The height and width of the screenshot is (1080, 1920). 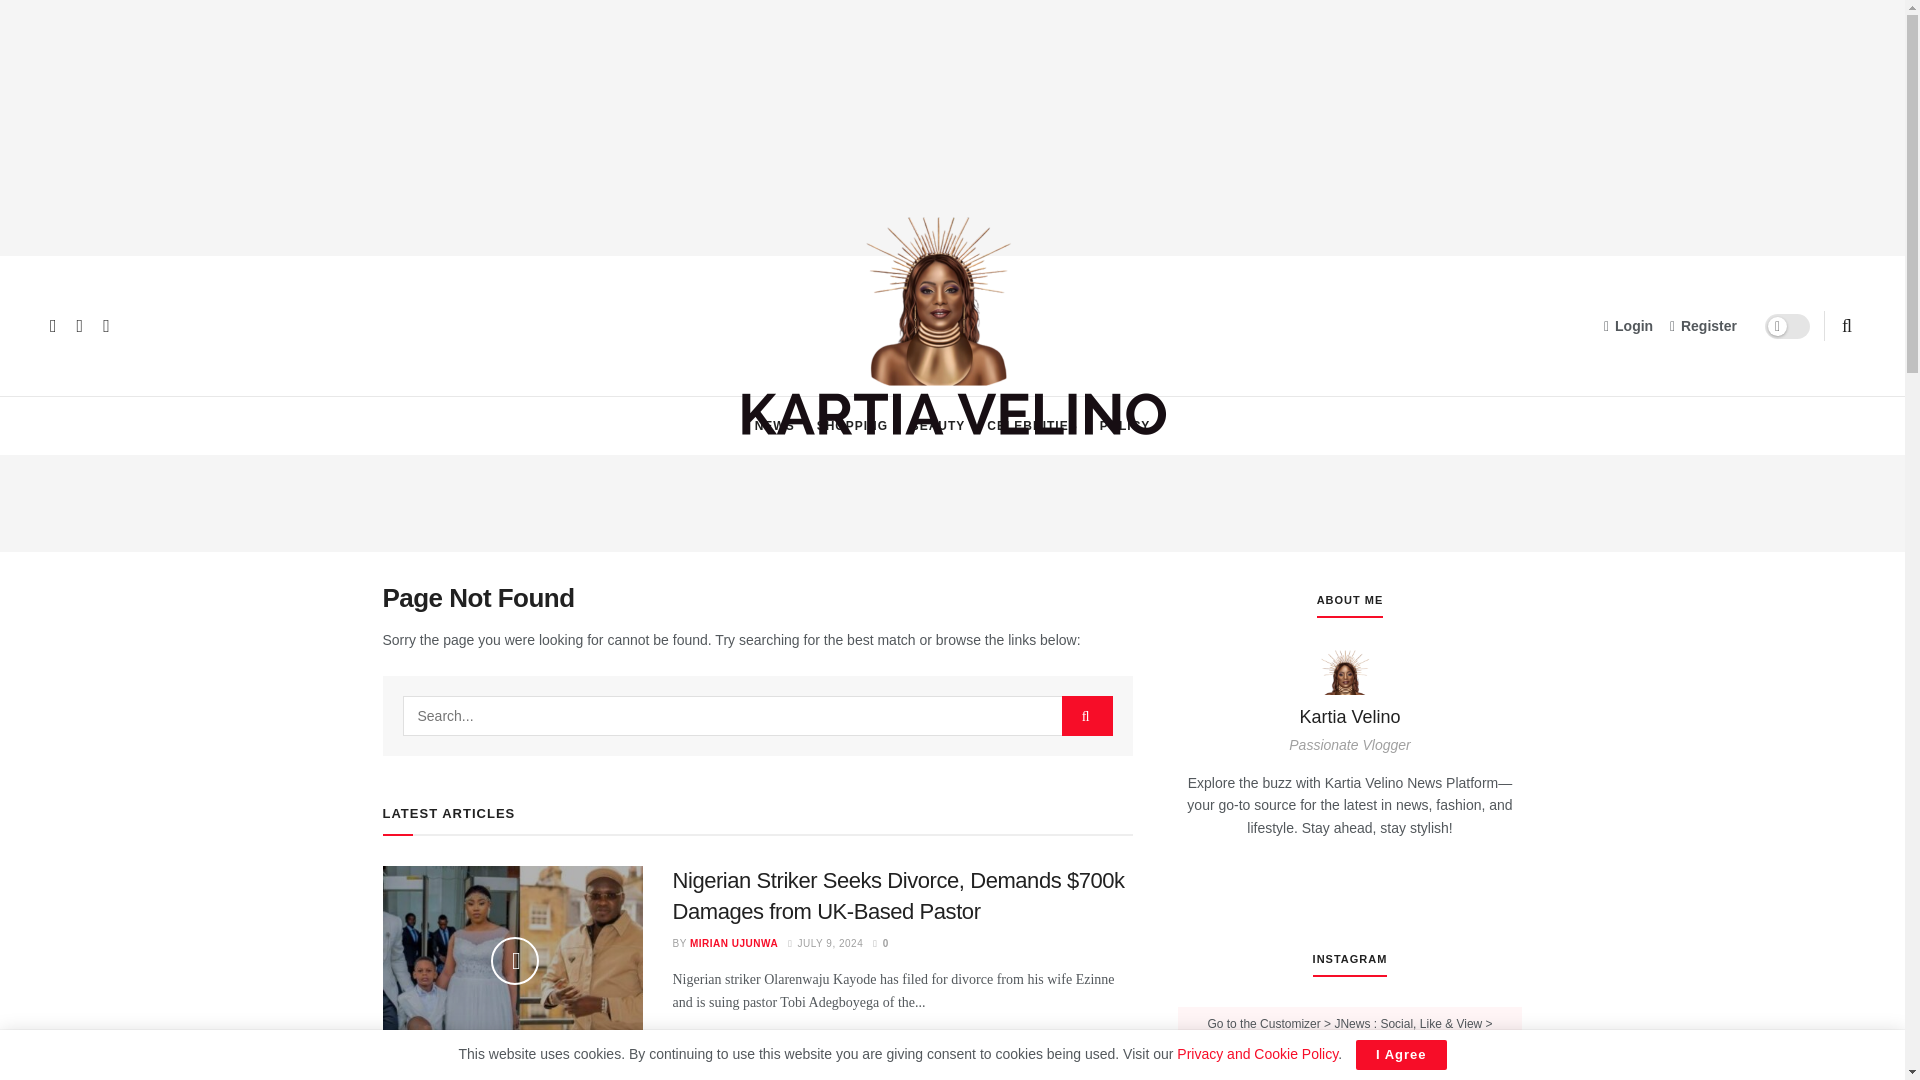 What do you see at coordinates (938, 426) in the screenshot?
I see `BEAUTY` at bounding box center [938, 426].